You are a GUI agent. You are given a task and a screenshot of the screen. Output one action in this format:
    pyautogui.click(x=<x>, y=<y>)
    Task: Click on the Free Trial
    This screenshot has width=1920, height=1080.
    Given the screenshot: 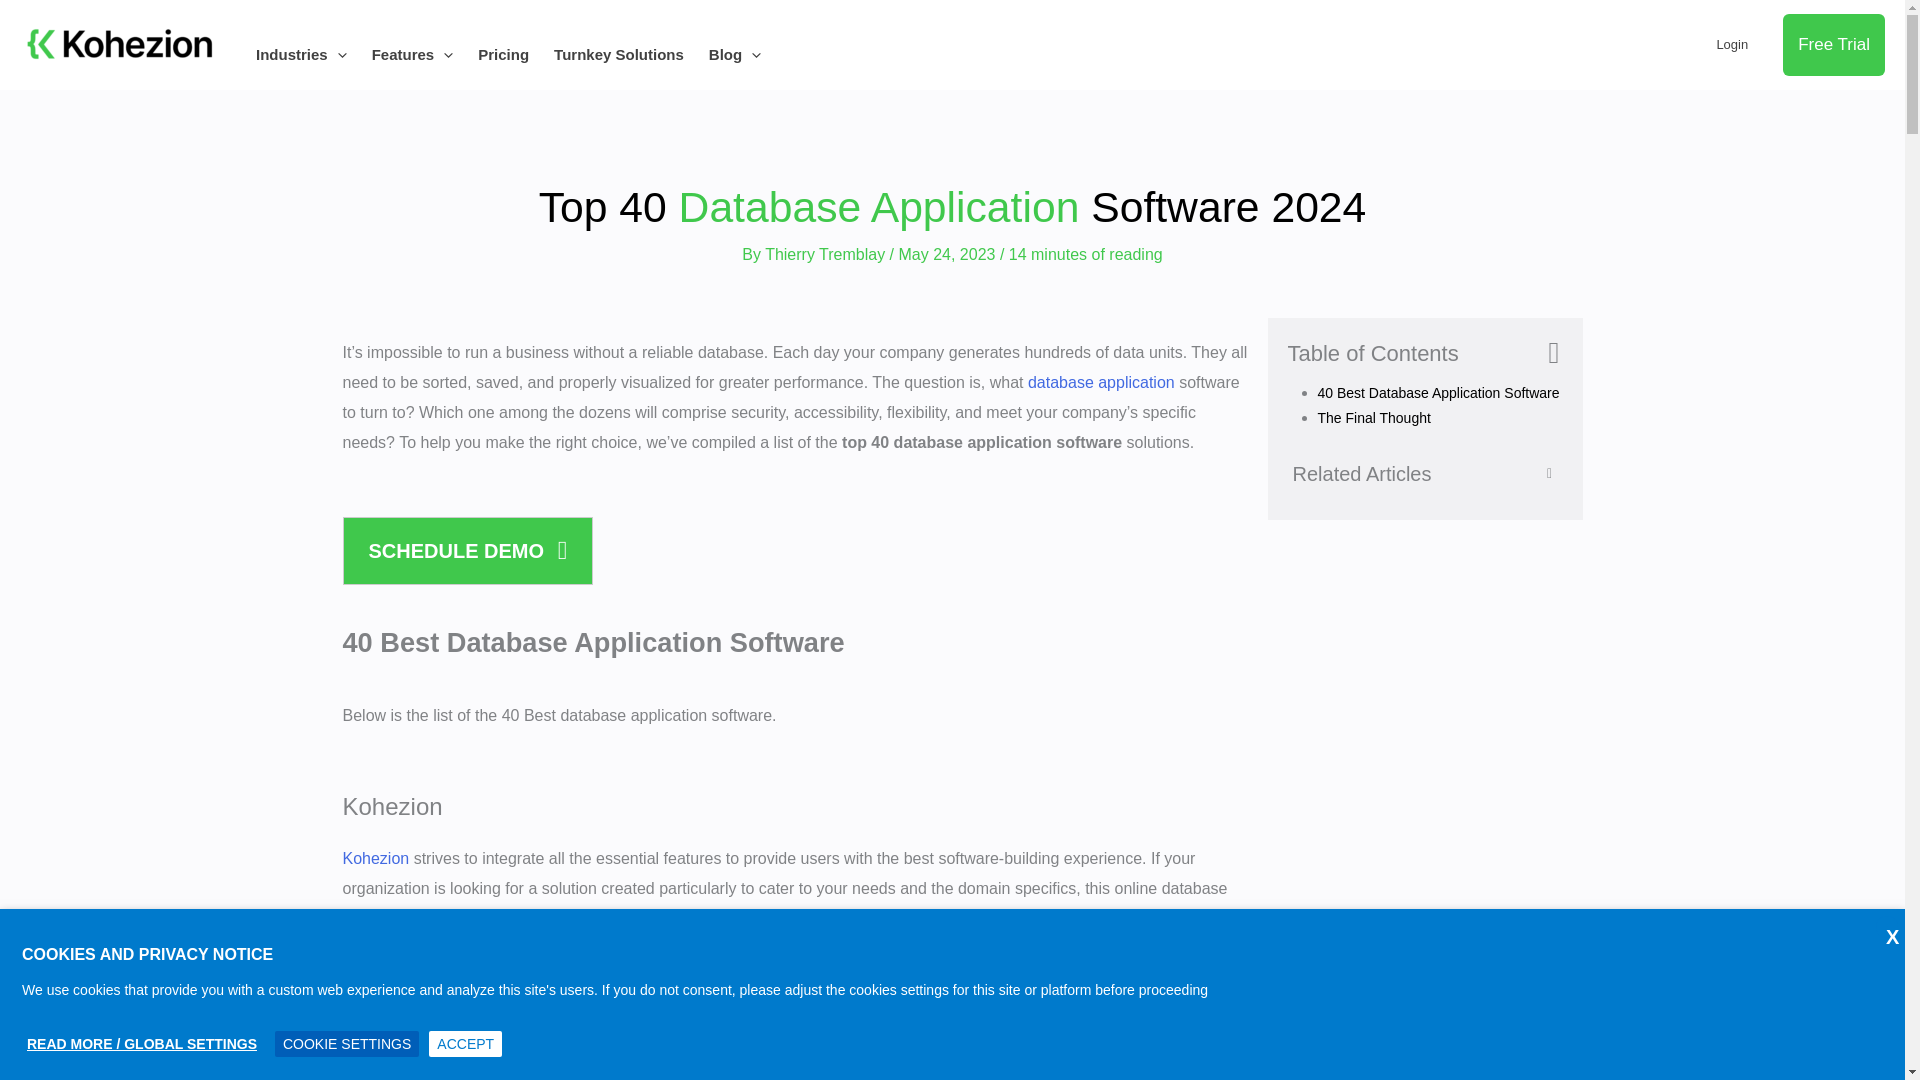 What is the action you would take?
    pyautogui.click(x=1834, y=44)
    